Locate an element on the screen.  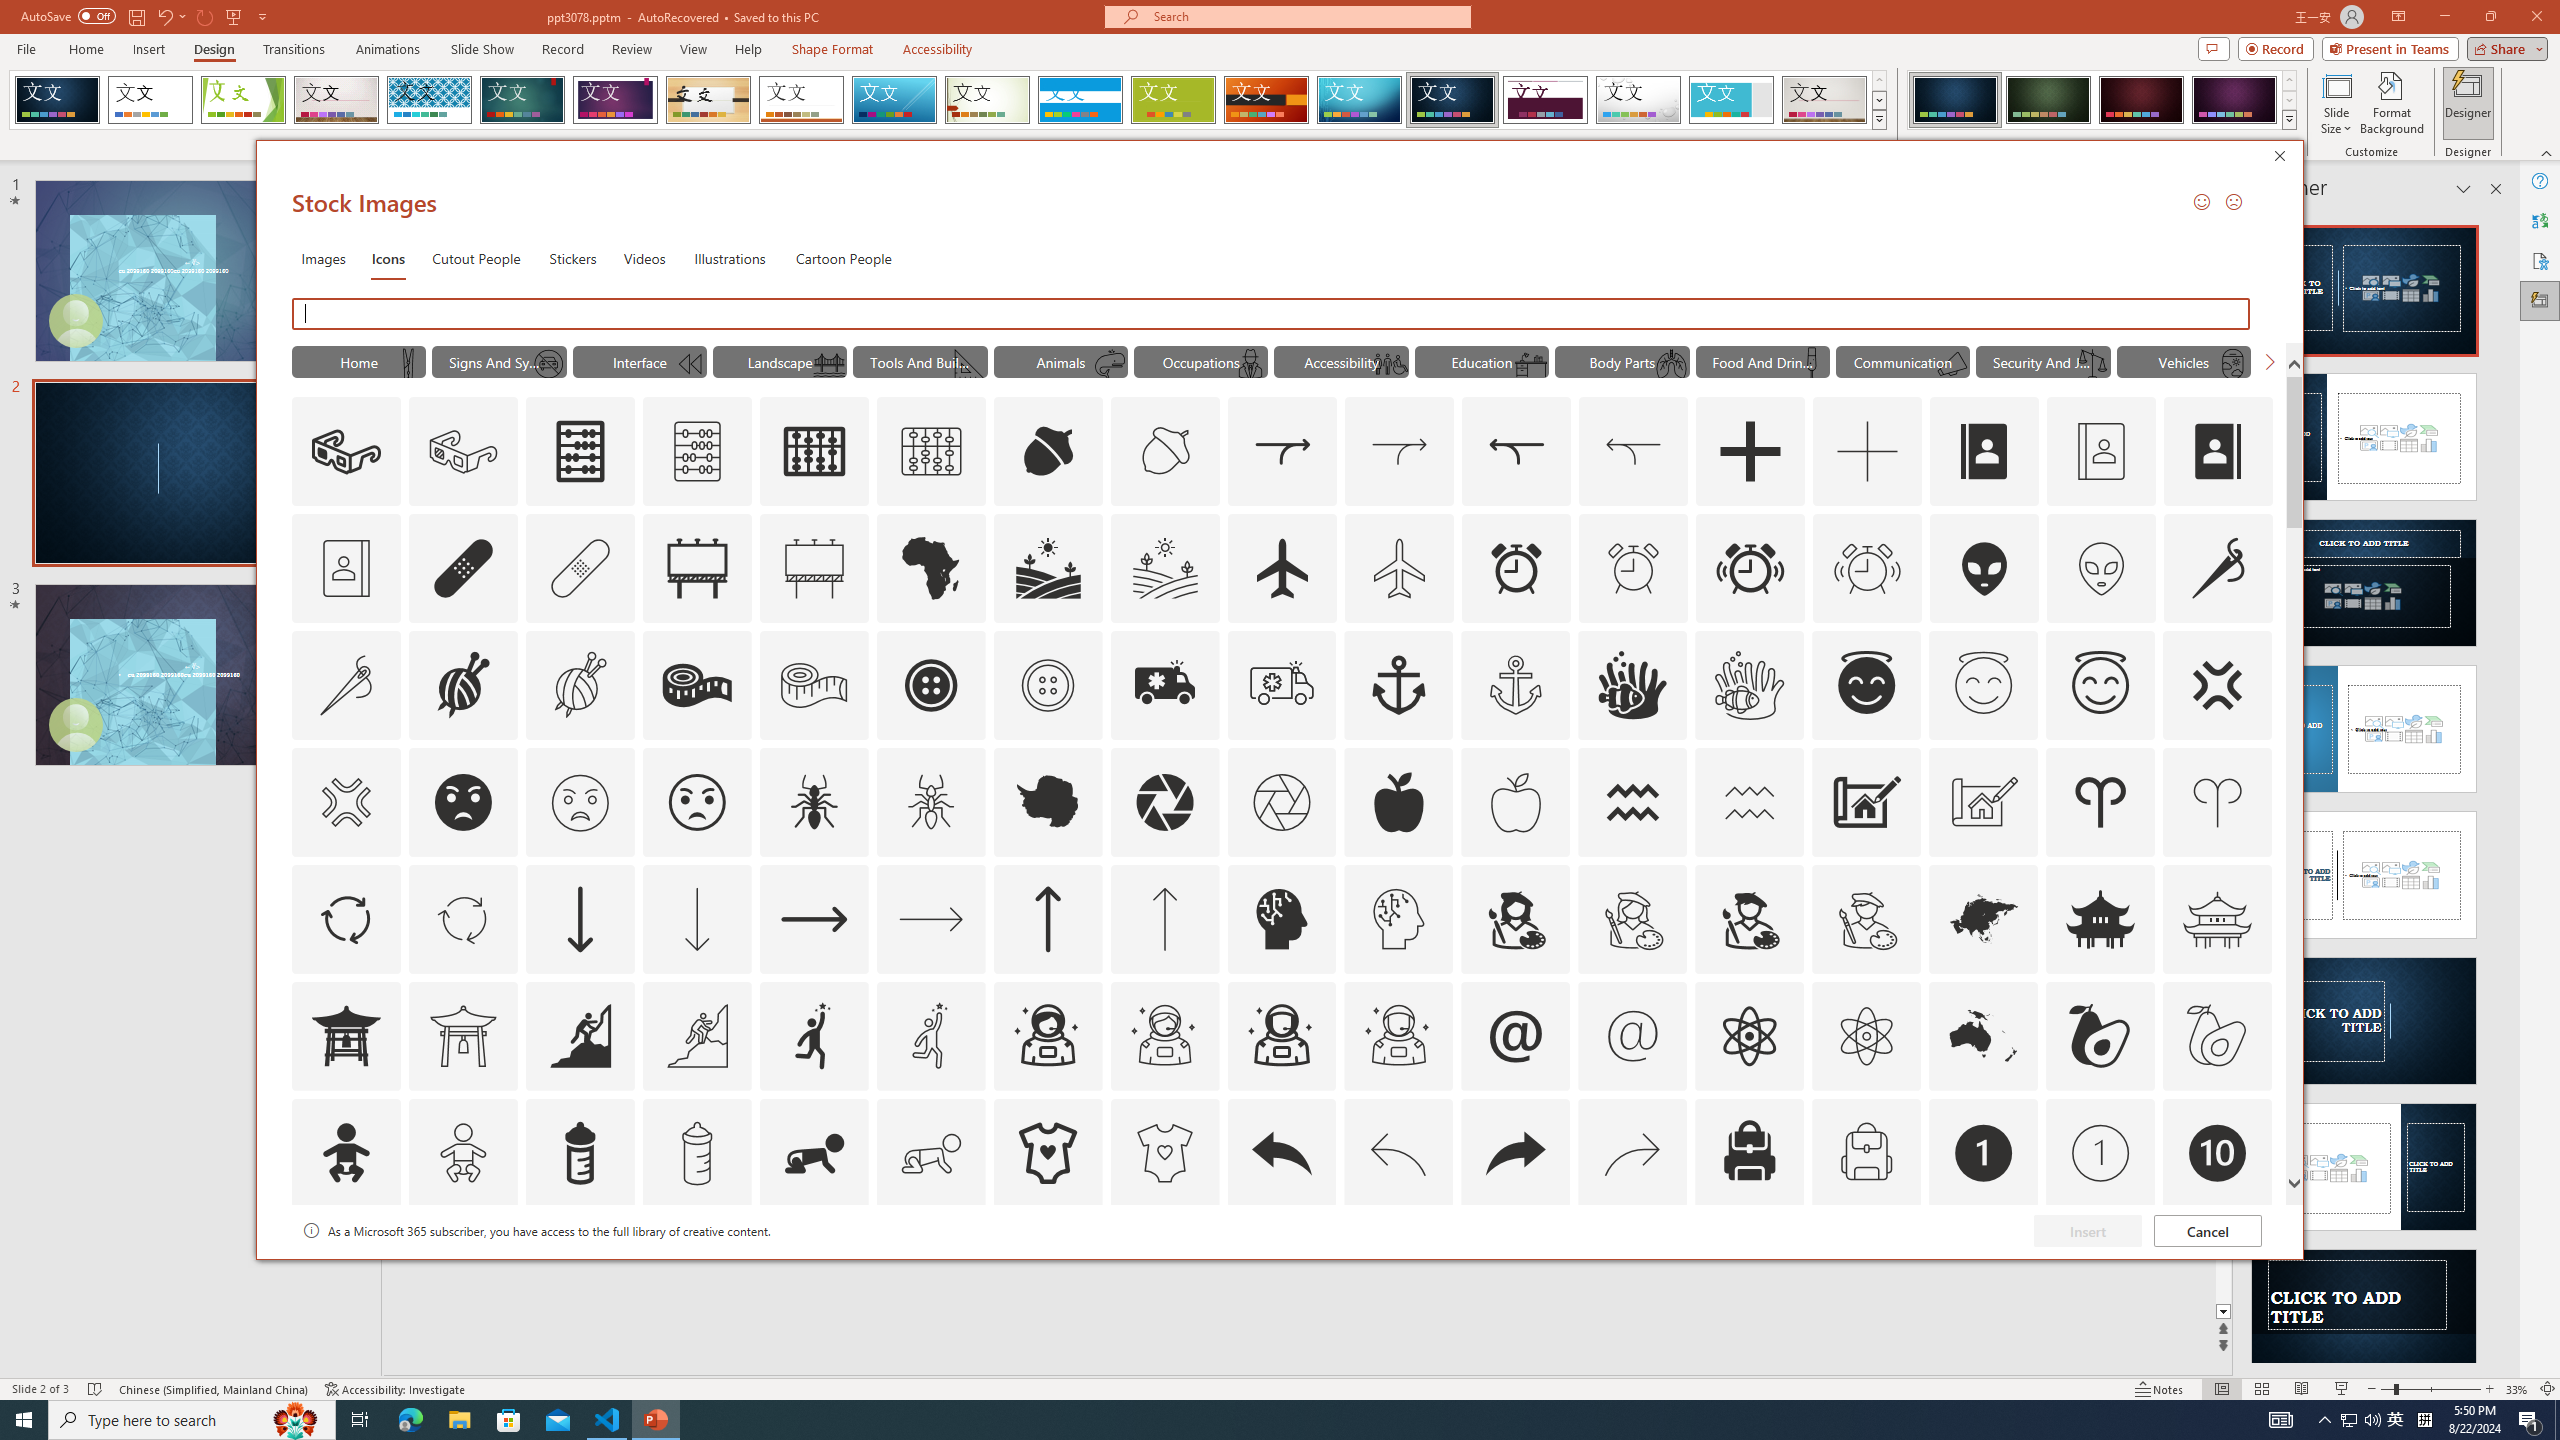
AutomationID: Icons_Badge4_M is located at coordinates (1046, 1270).